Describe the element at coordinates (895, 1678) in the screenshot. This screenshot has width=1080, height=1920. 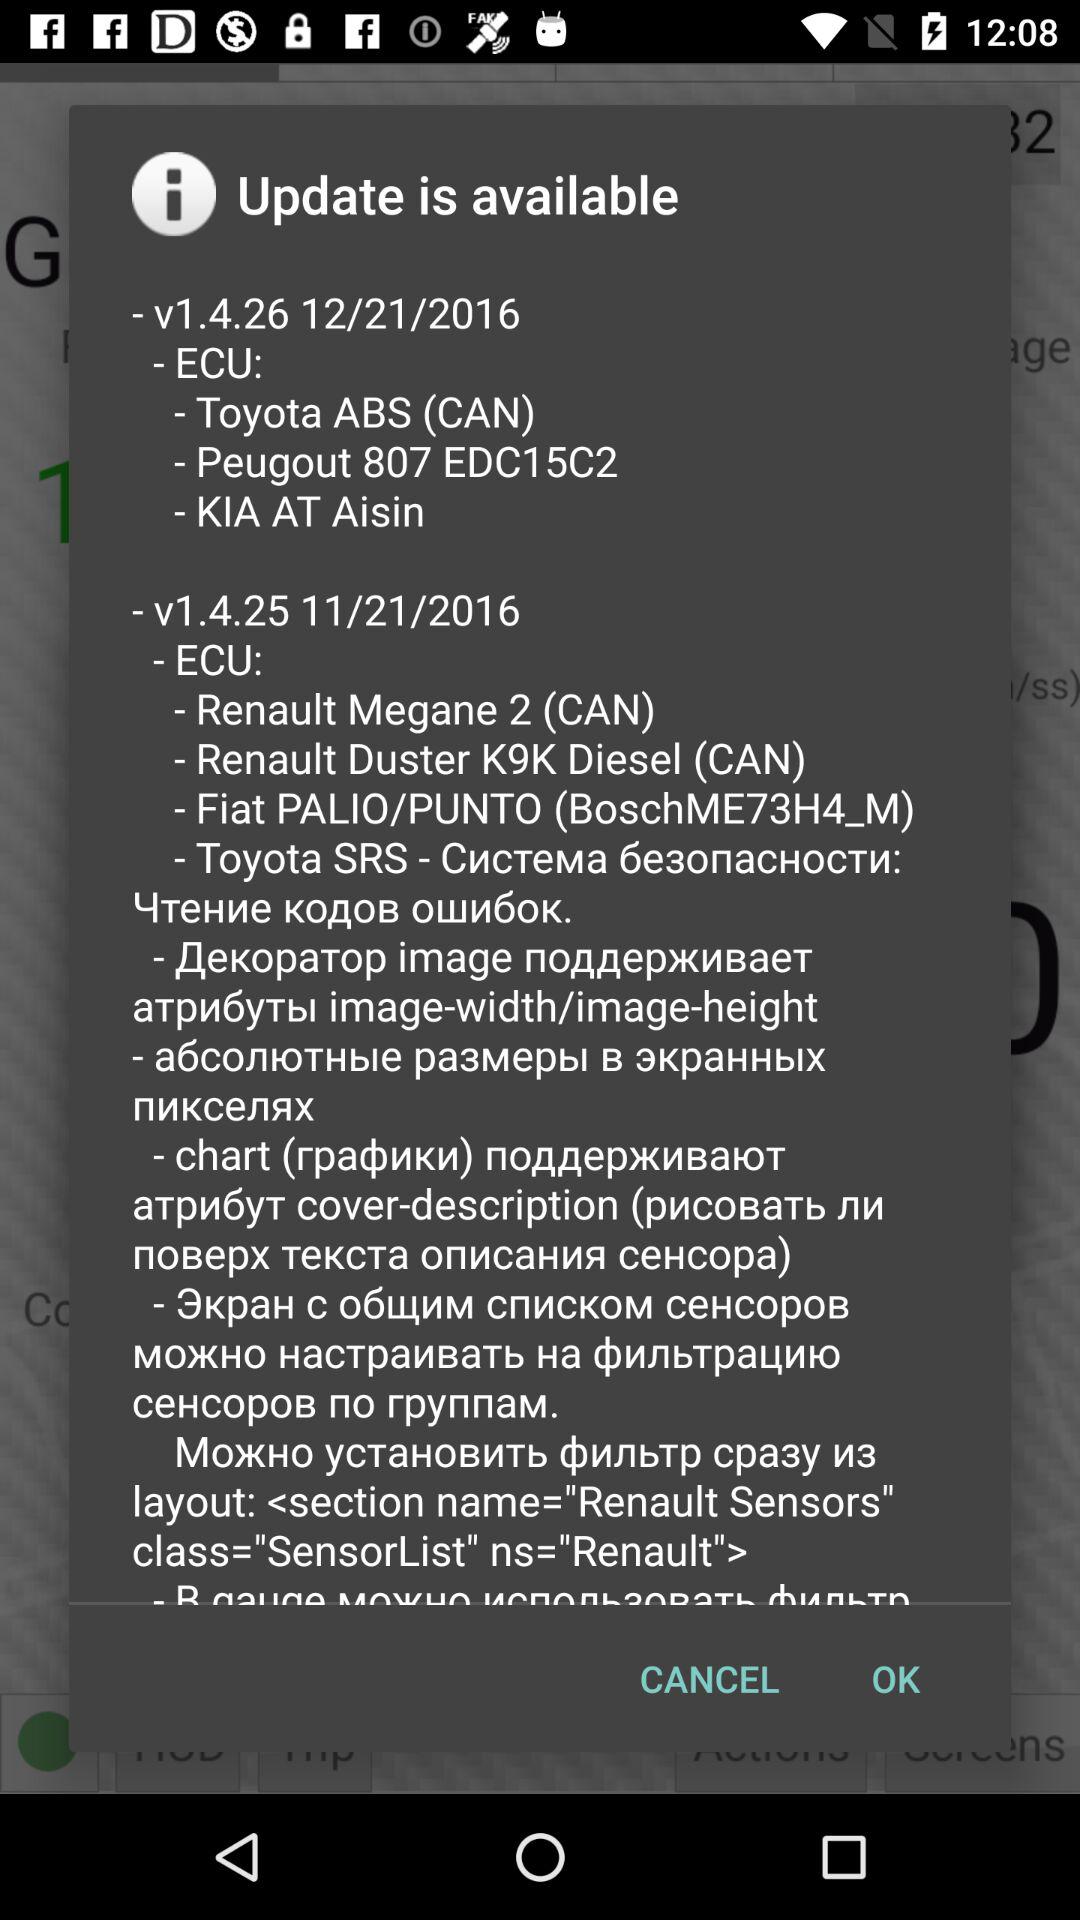
I see `launch ok button` at that location.